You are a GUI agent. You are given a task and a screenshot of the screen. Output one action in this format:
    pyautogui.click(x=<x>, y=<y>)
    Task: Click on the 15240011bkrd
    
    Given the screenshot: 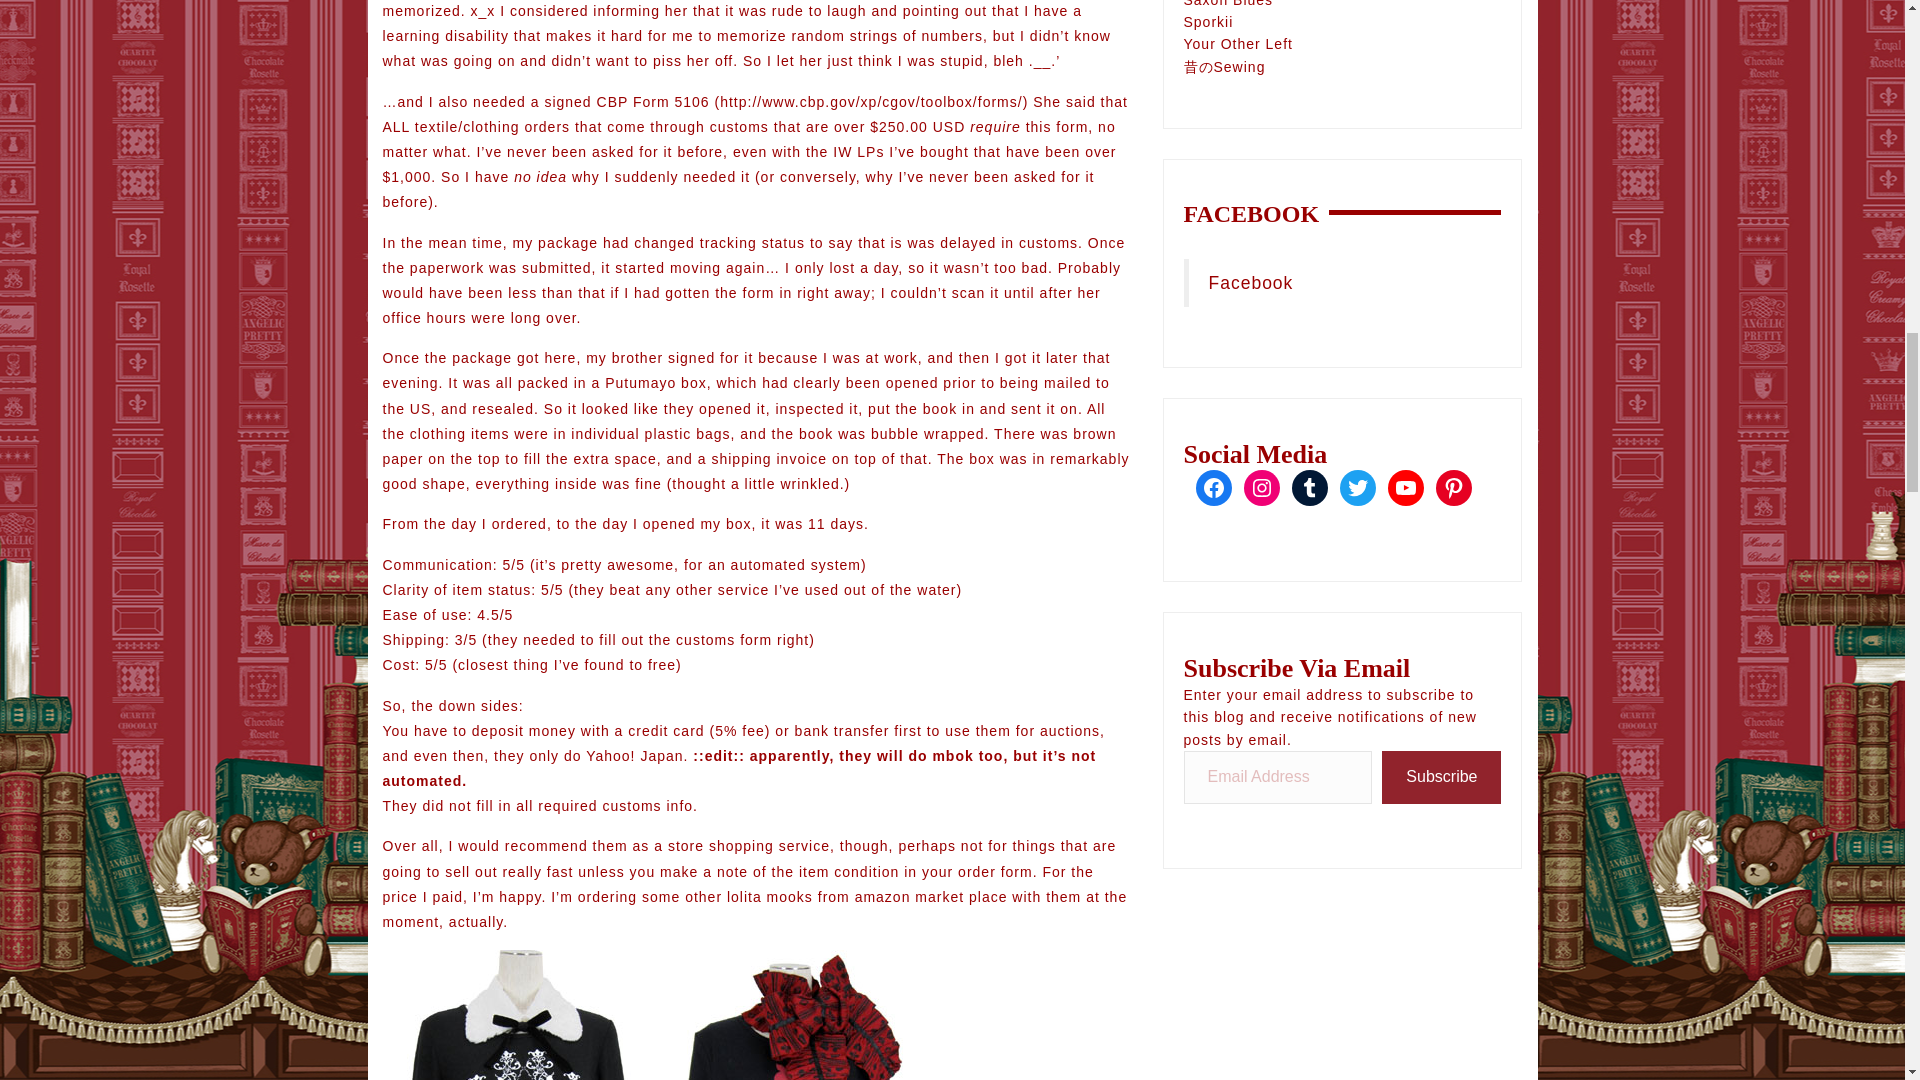 What is the action you would take?
    pyautogui.click(x=788, y=1015)
    